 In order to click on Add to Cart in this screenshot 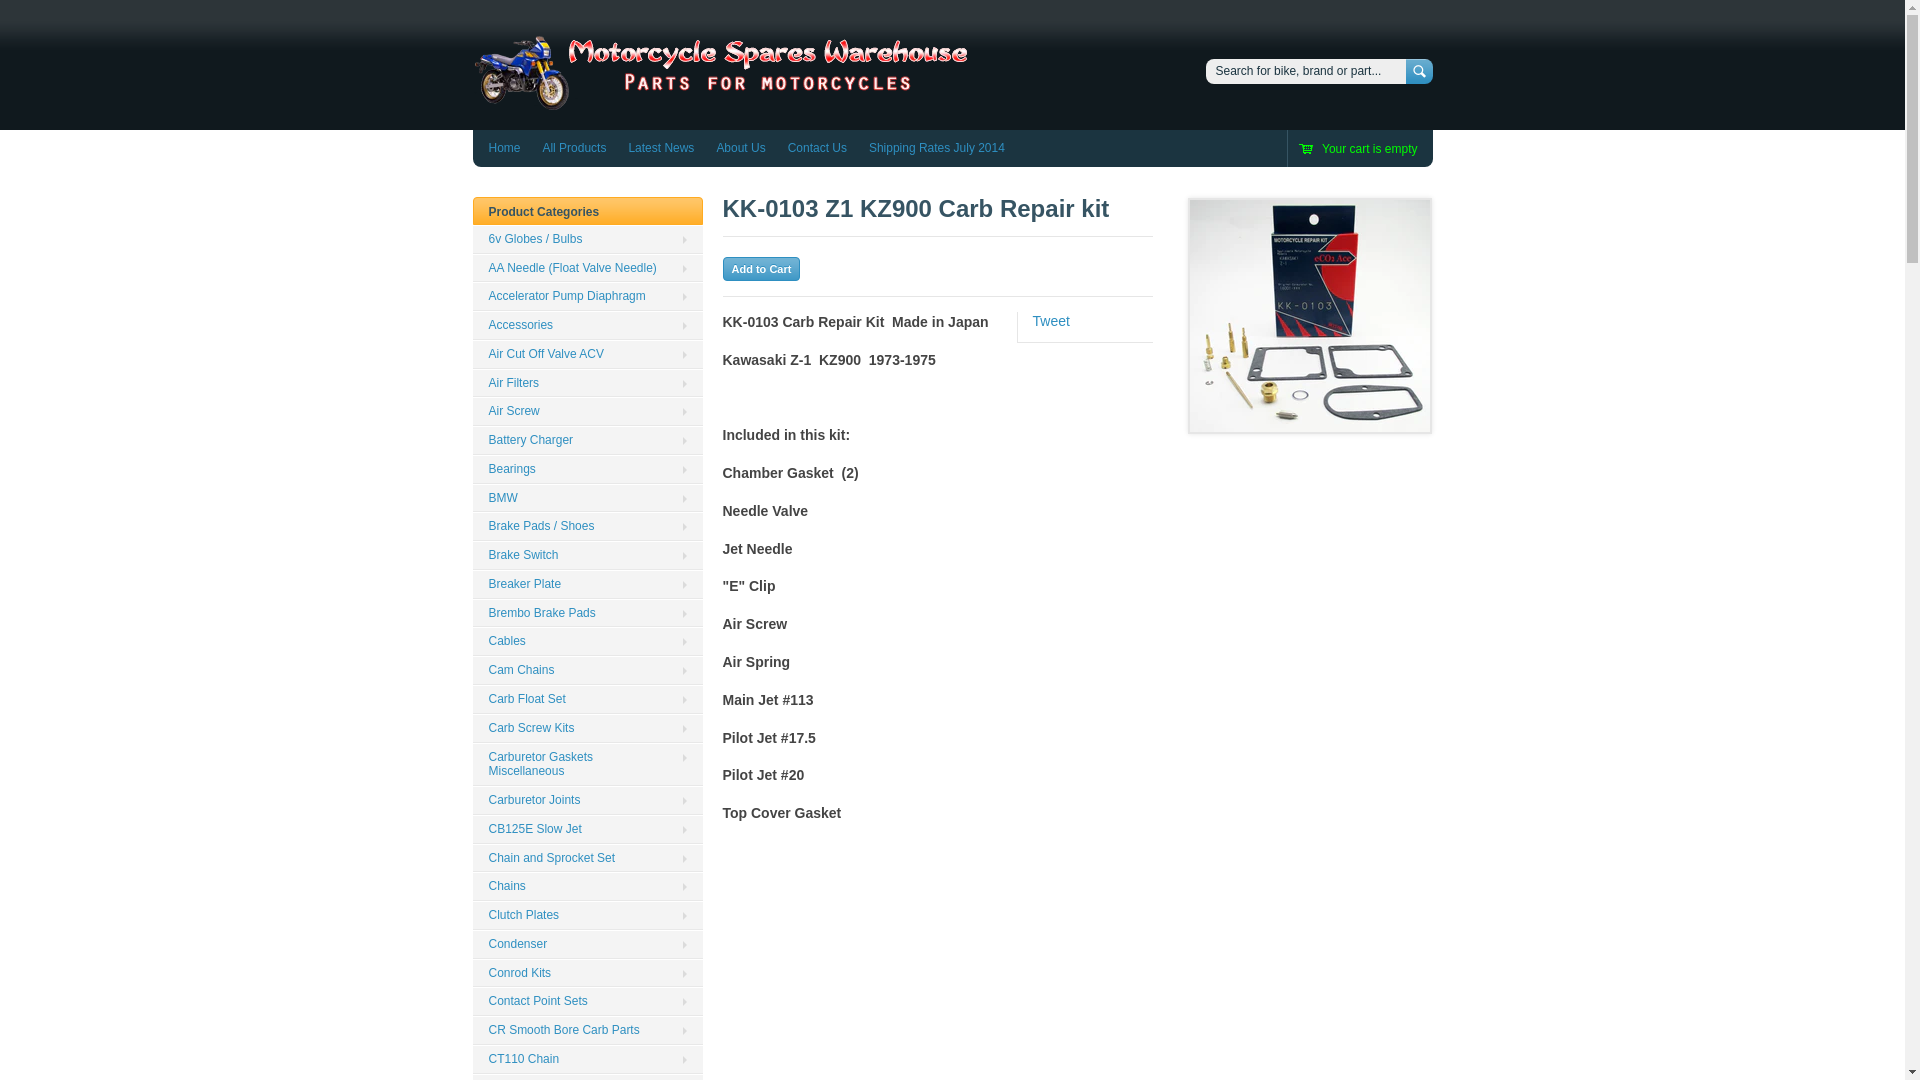, I will do `click(761, 269)`.